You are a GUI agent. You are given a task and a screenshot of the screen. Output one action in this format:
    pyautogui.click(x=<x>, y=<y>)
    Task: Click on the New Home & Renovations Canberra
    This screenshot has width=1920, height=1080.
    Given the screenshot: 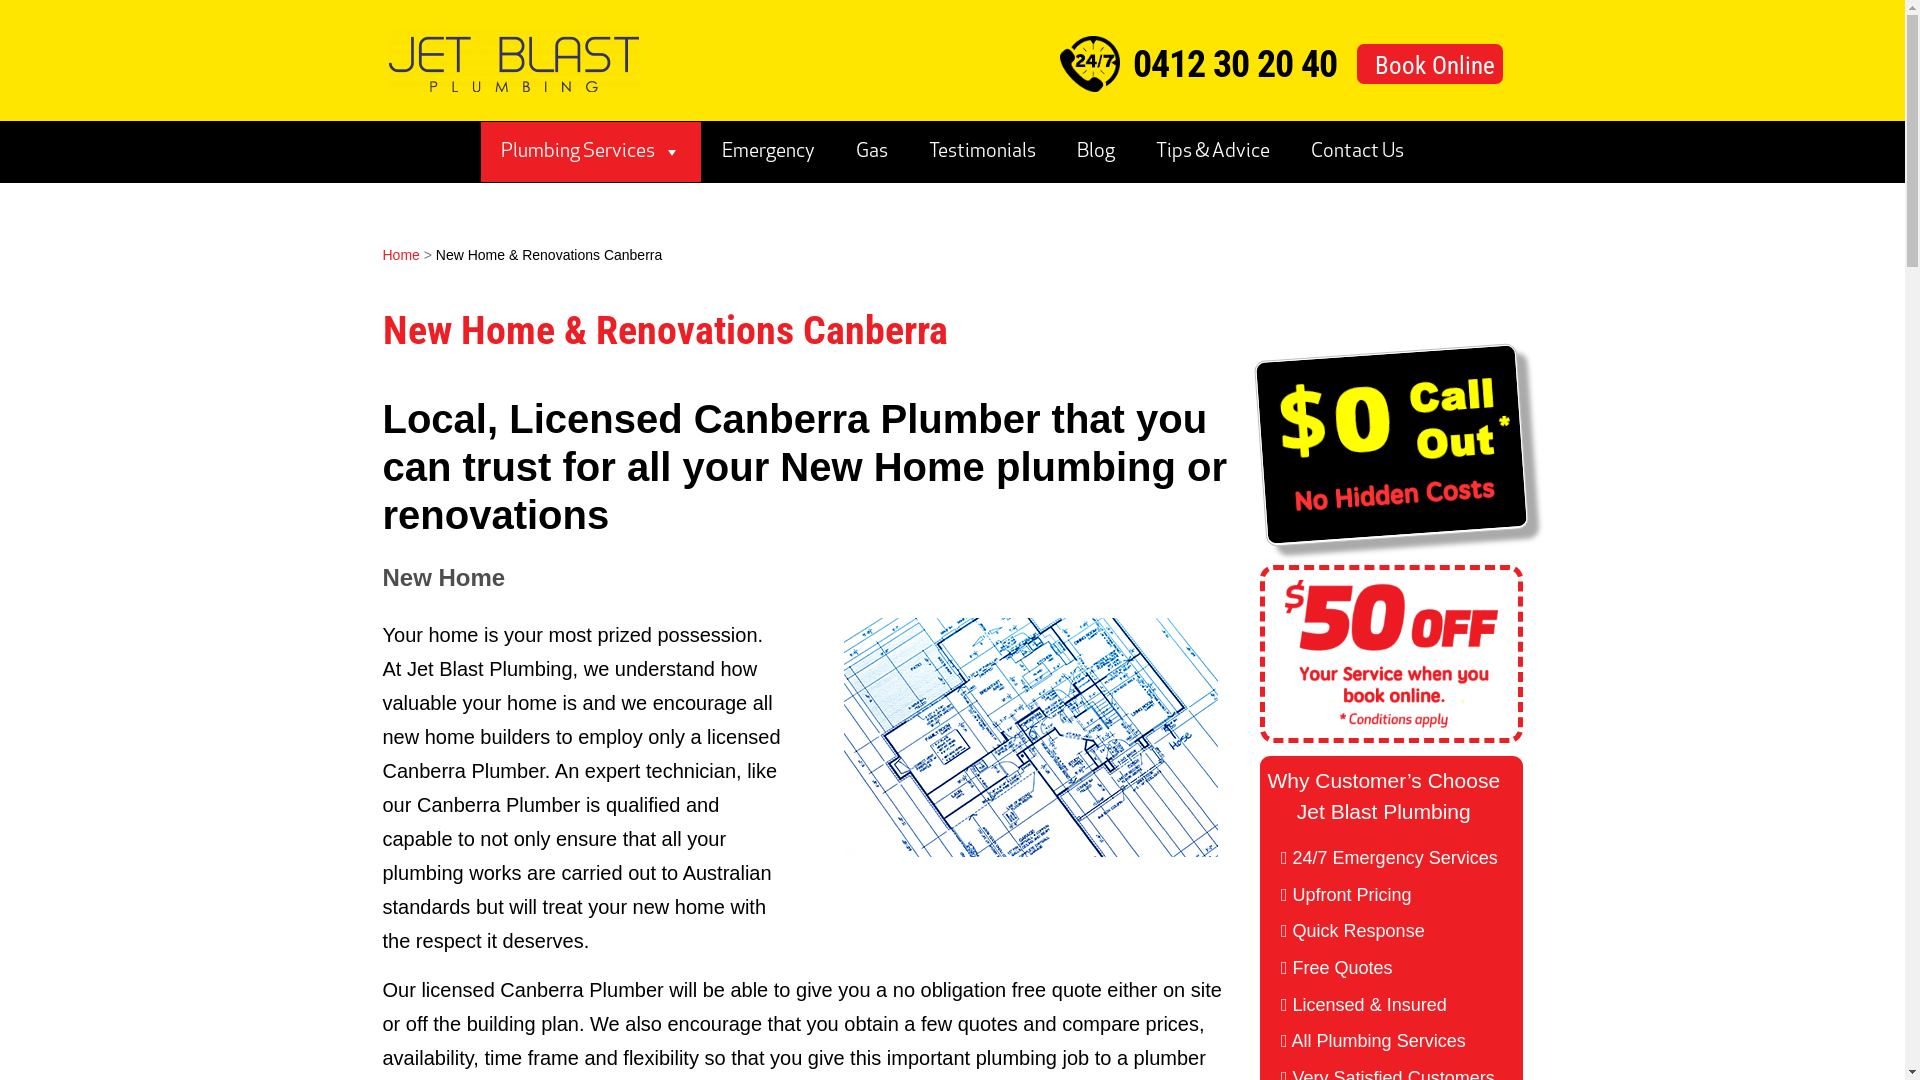 What is the action you would take?
    pyautogui.click(x=549, y=255)
    